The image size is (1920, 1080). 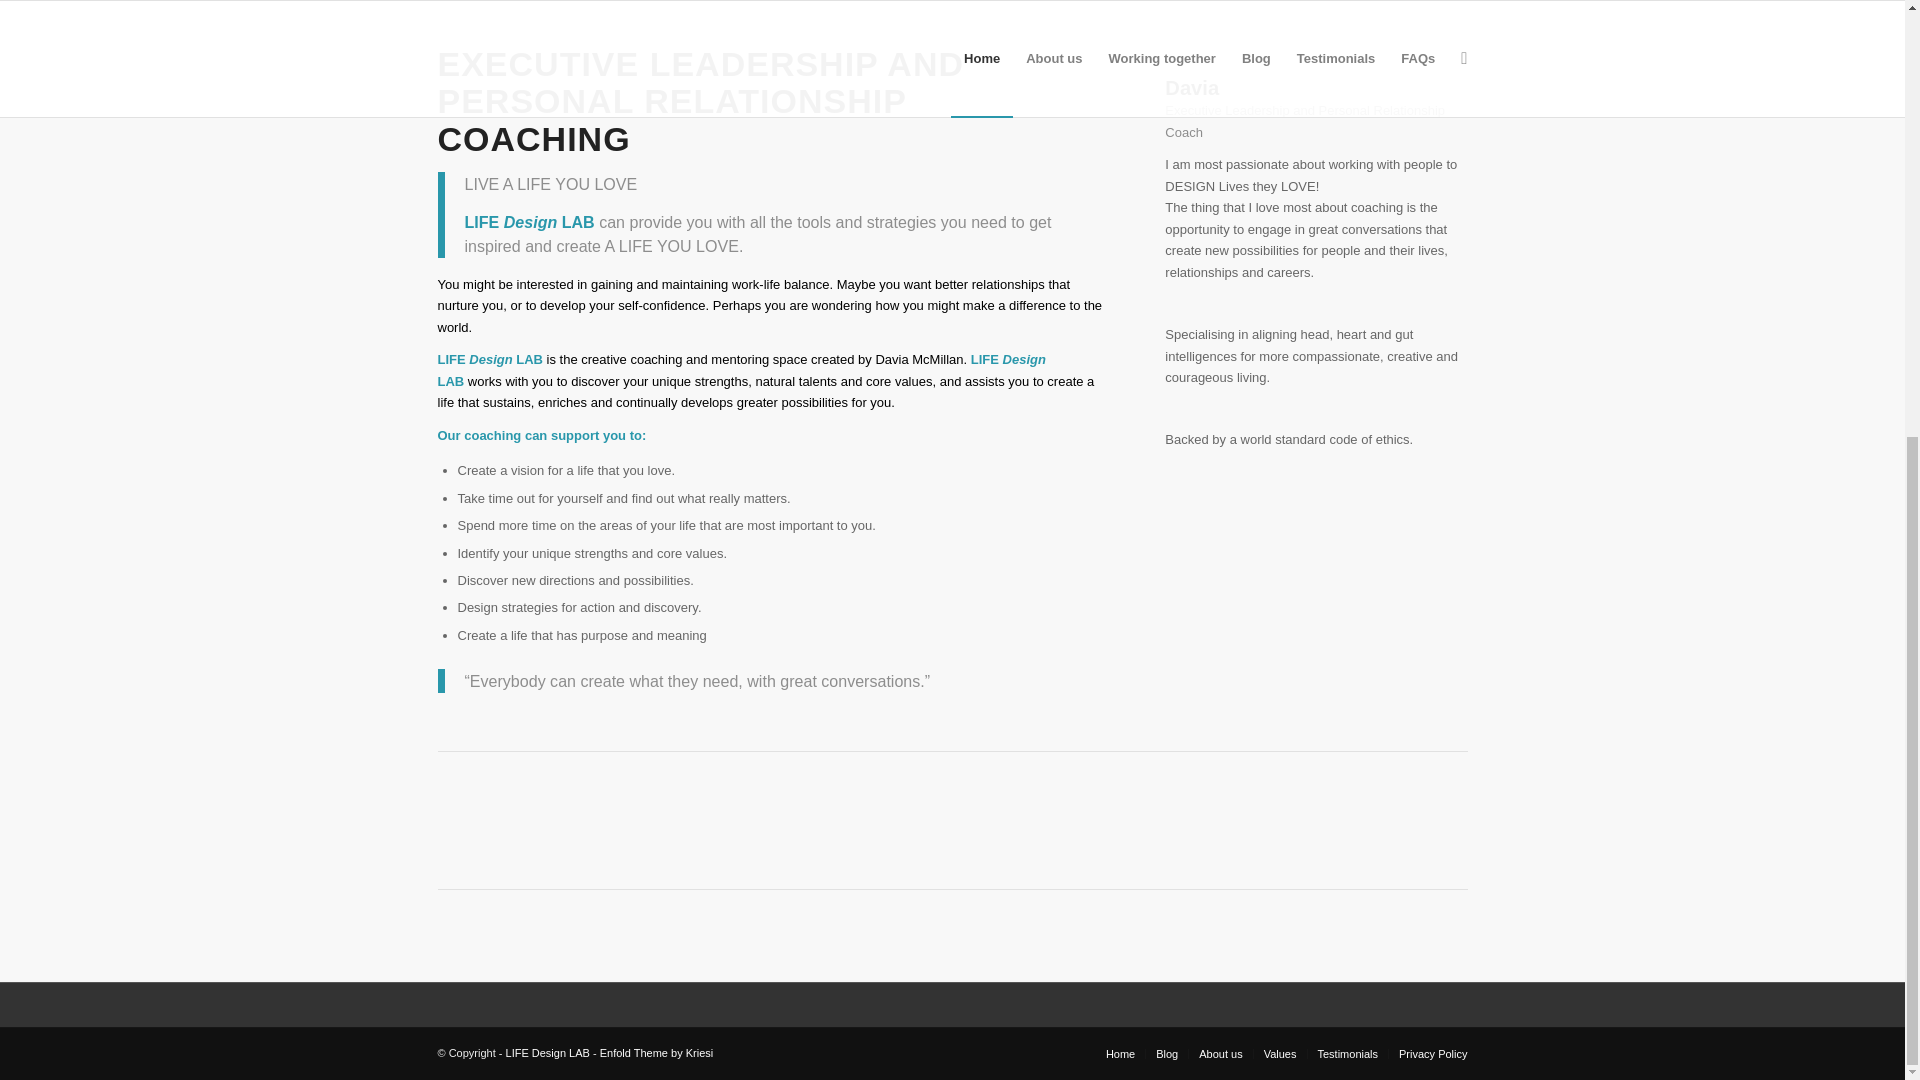 What do you see at coordinates (548, 1052) in the screenshot?
I see `LIFE Design LAB` at bounding box center [548, 1052].